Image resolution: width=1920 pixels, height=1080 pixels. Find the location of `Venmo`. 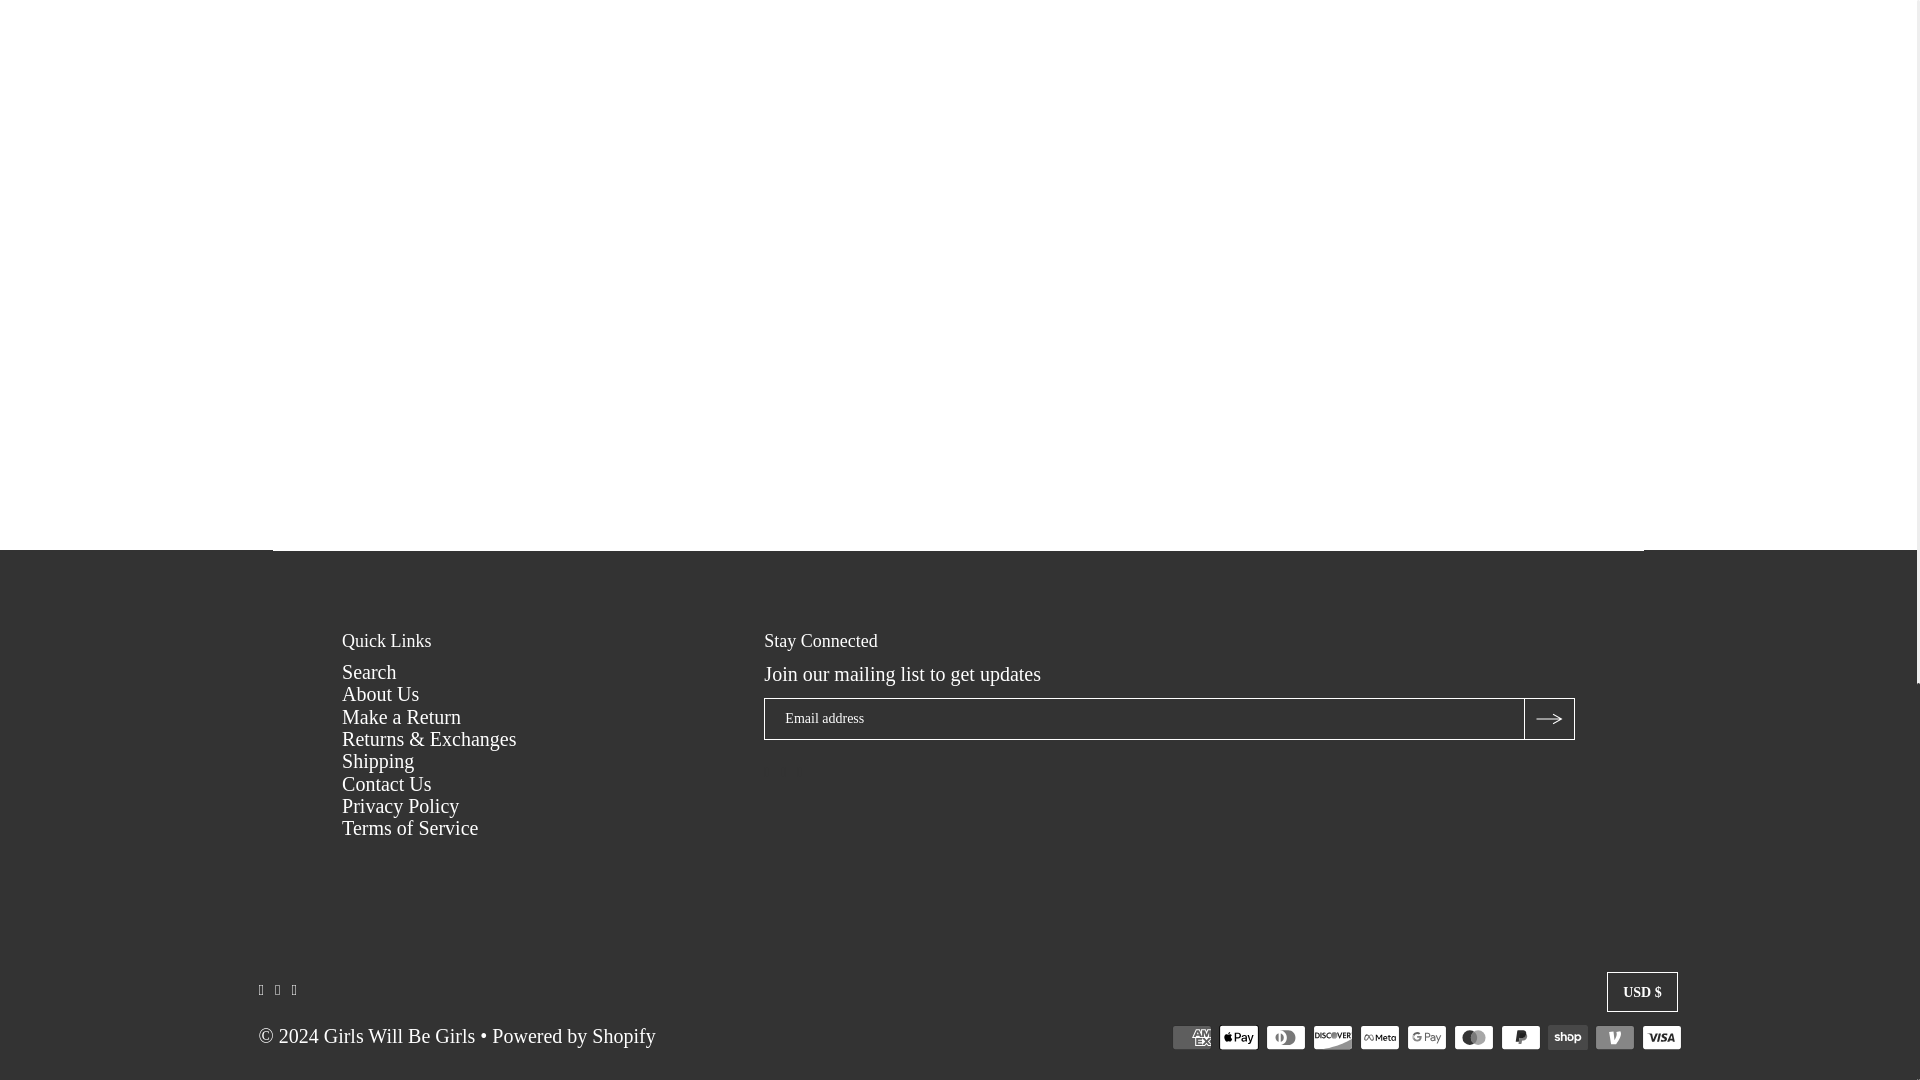

Venmo is located at coordinates (1615, 1036).